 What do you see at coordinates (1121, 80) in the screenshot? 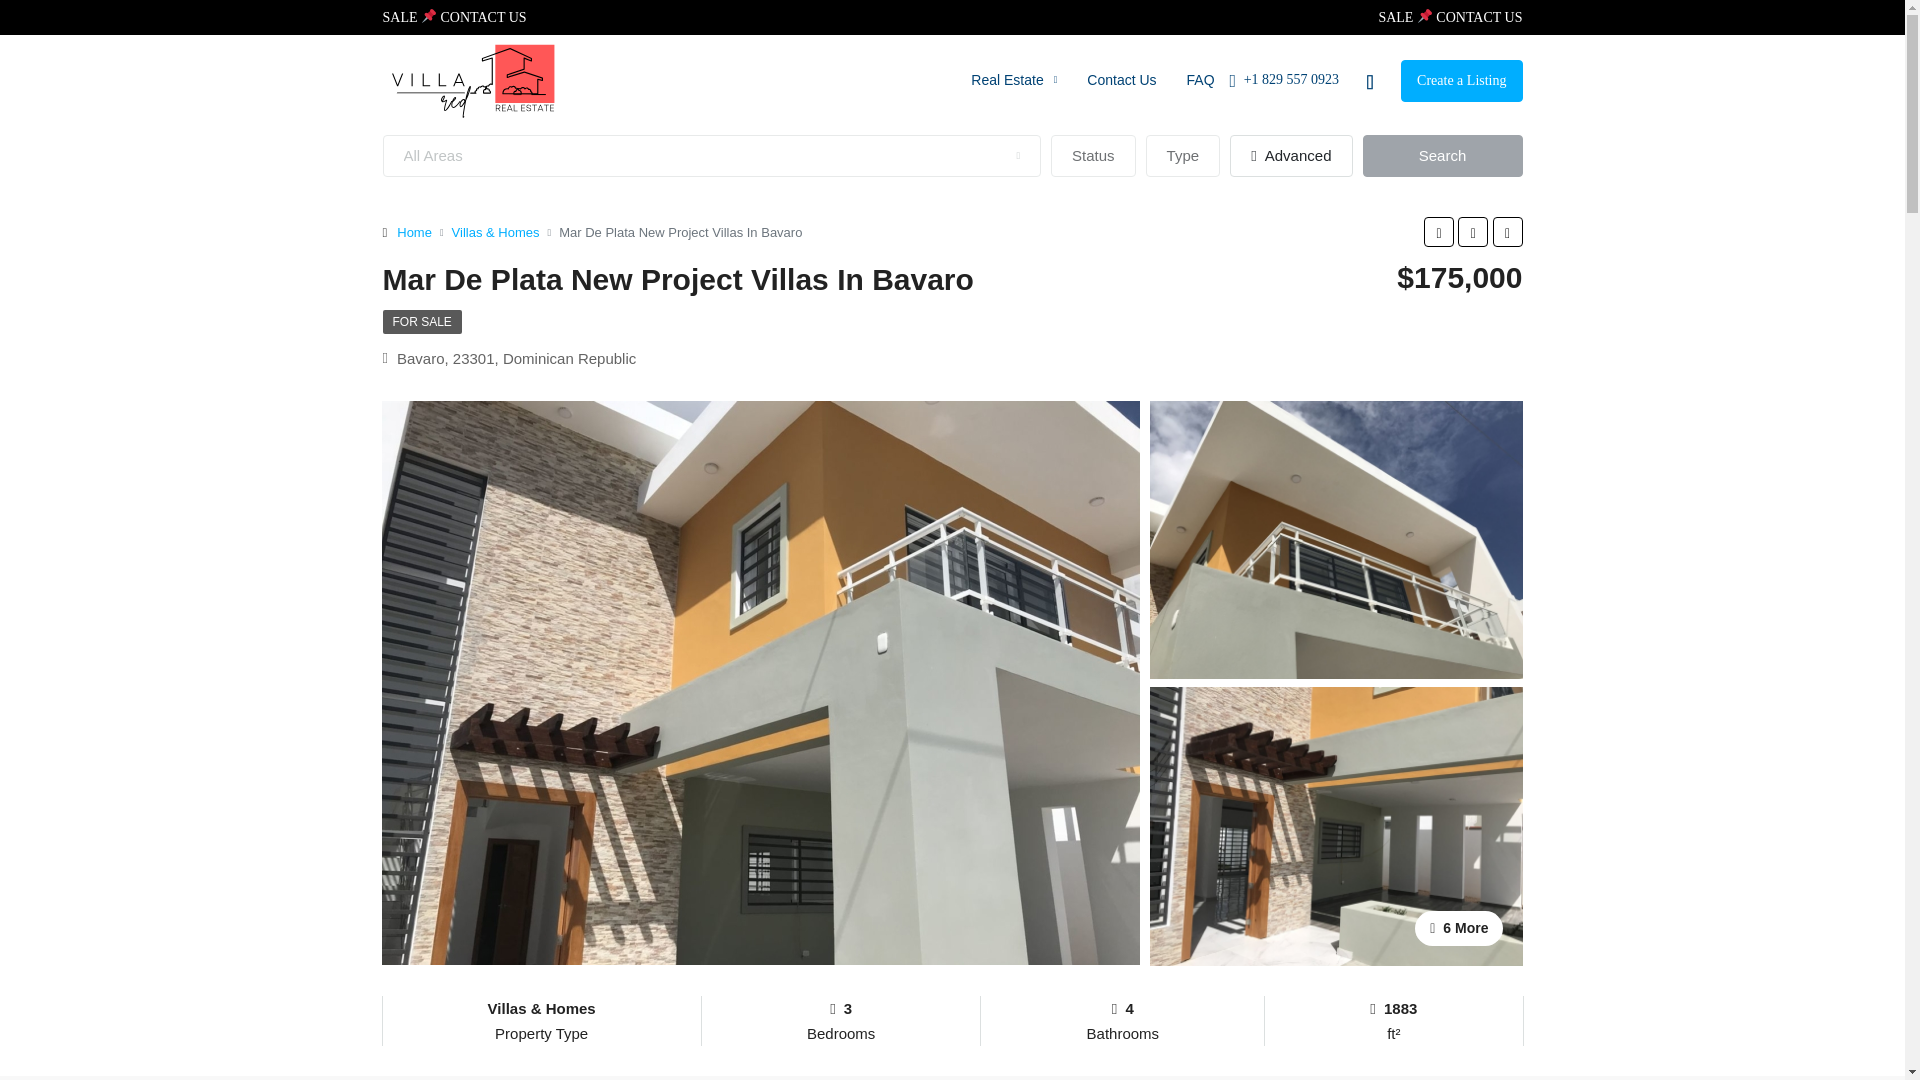
I see `Contact Us` at bounding box center [1121, 80].